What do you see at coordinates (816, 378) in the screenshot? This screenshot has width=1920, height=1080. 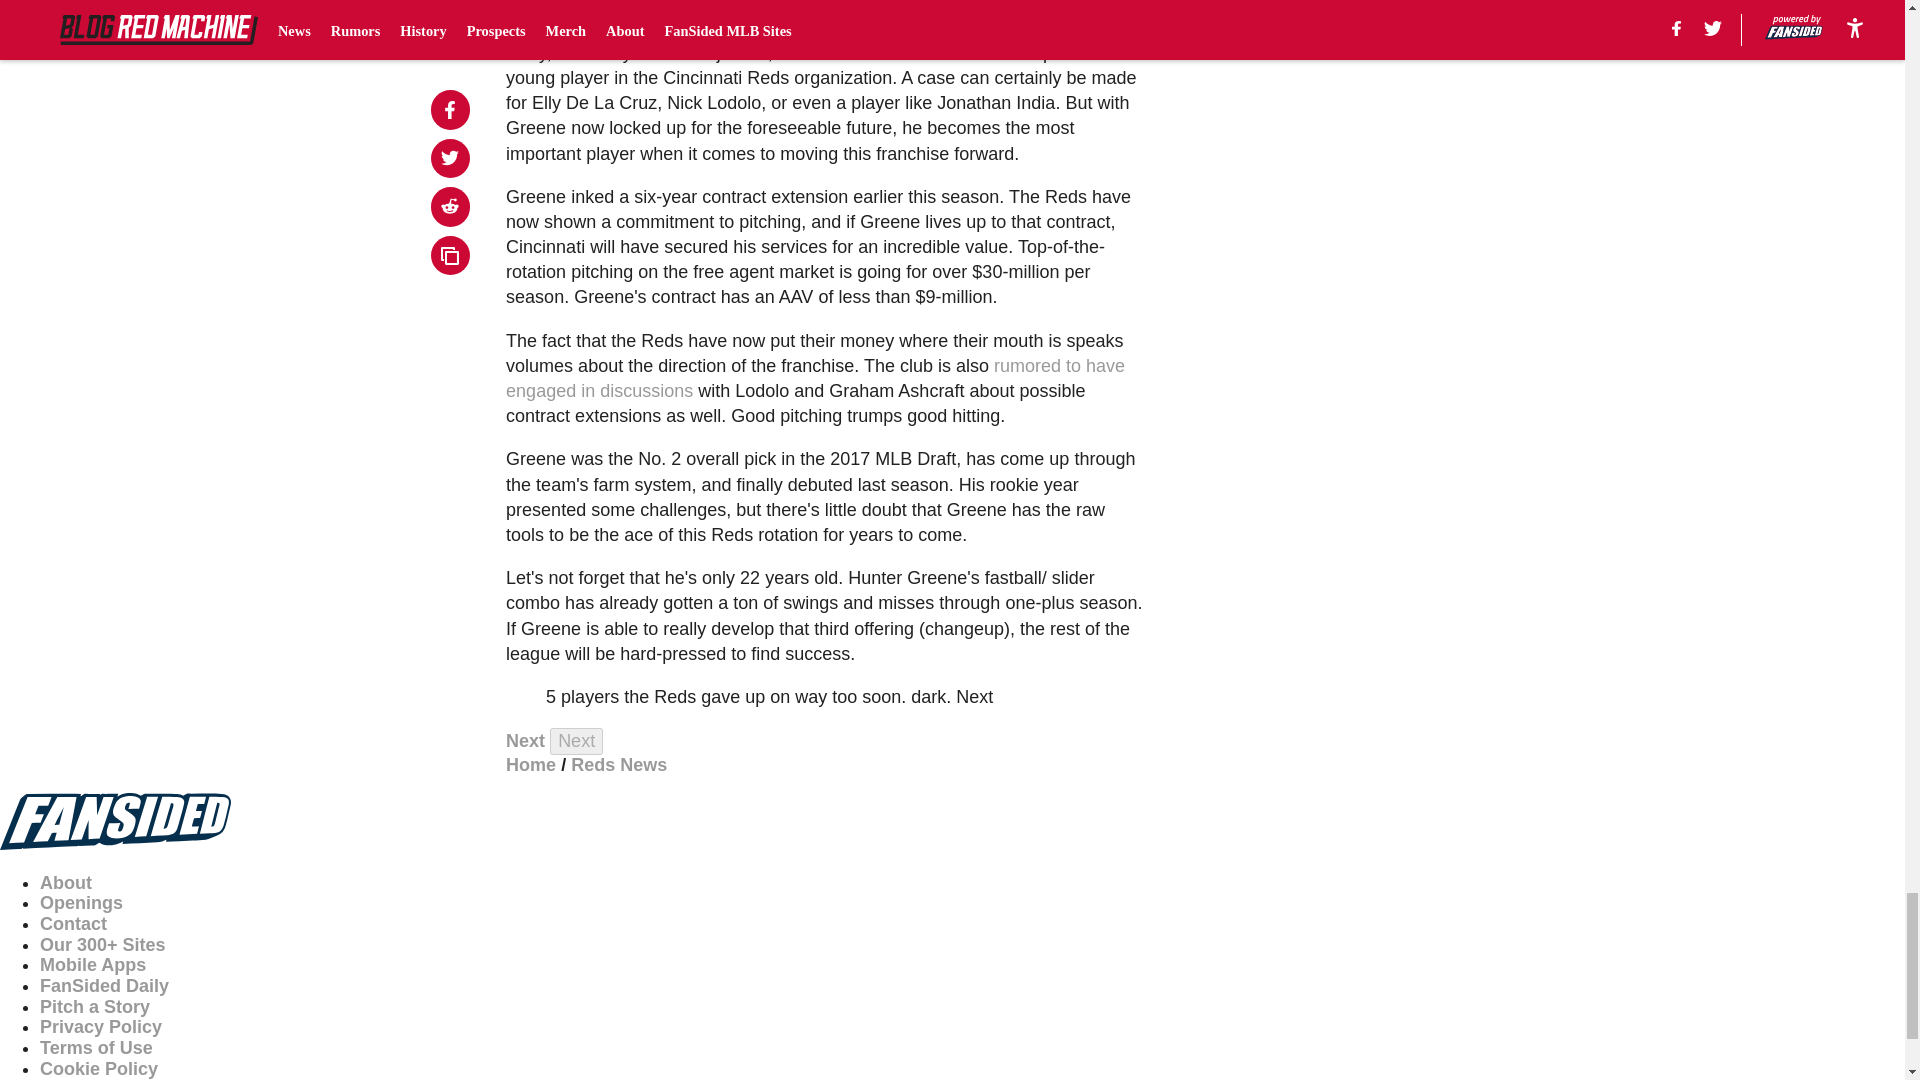 I see `rumored to have engaged in discussions` at bounding box center [816, 378].